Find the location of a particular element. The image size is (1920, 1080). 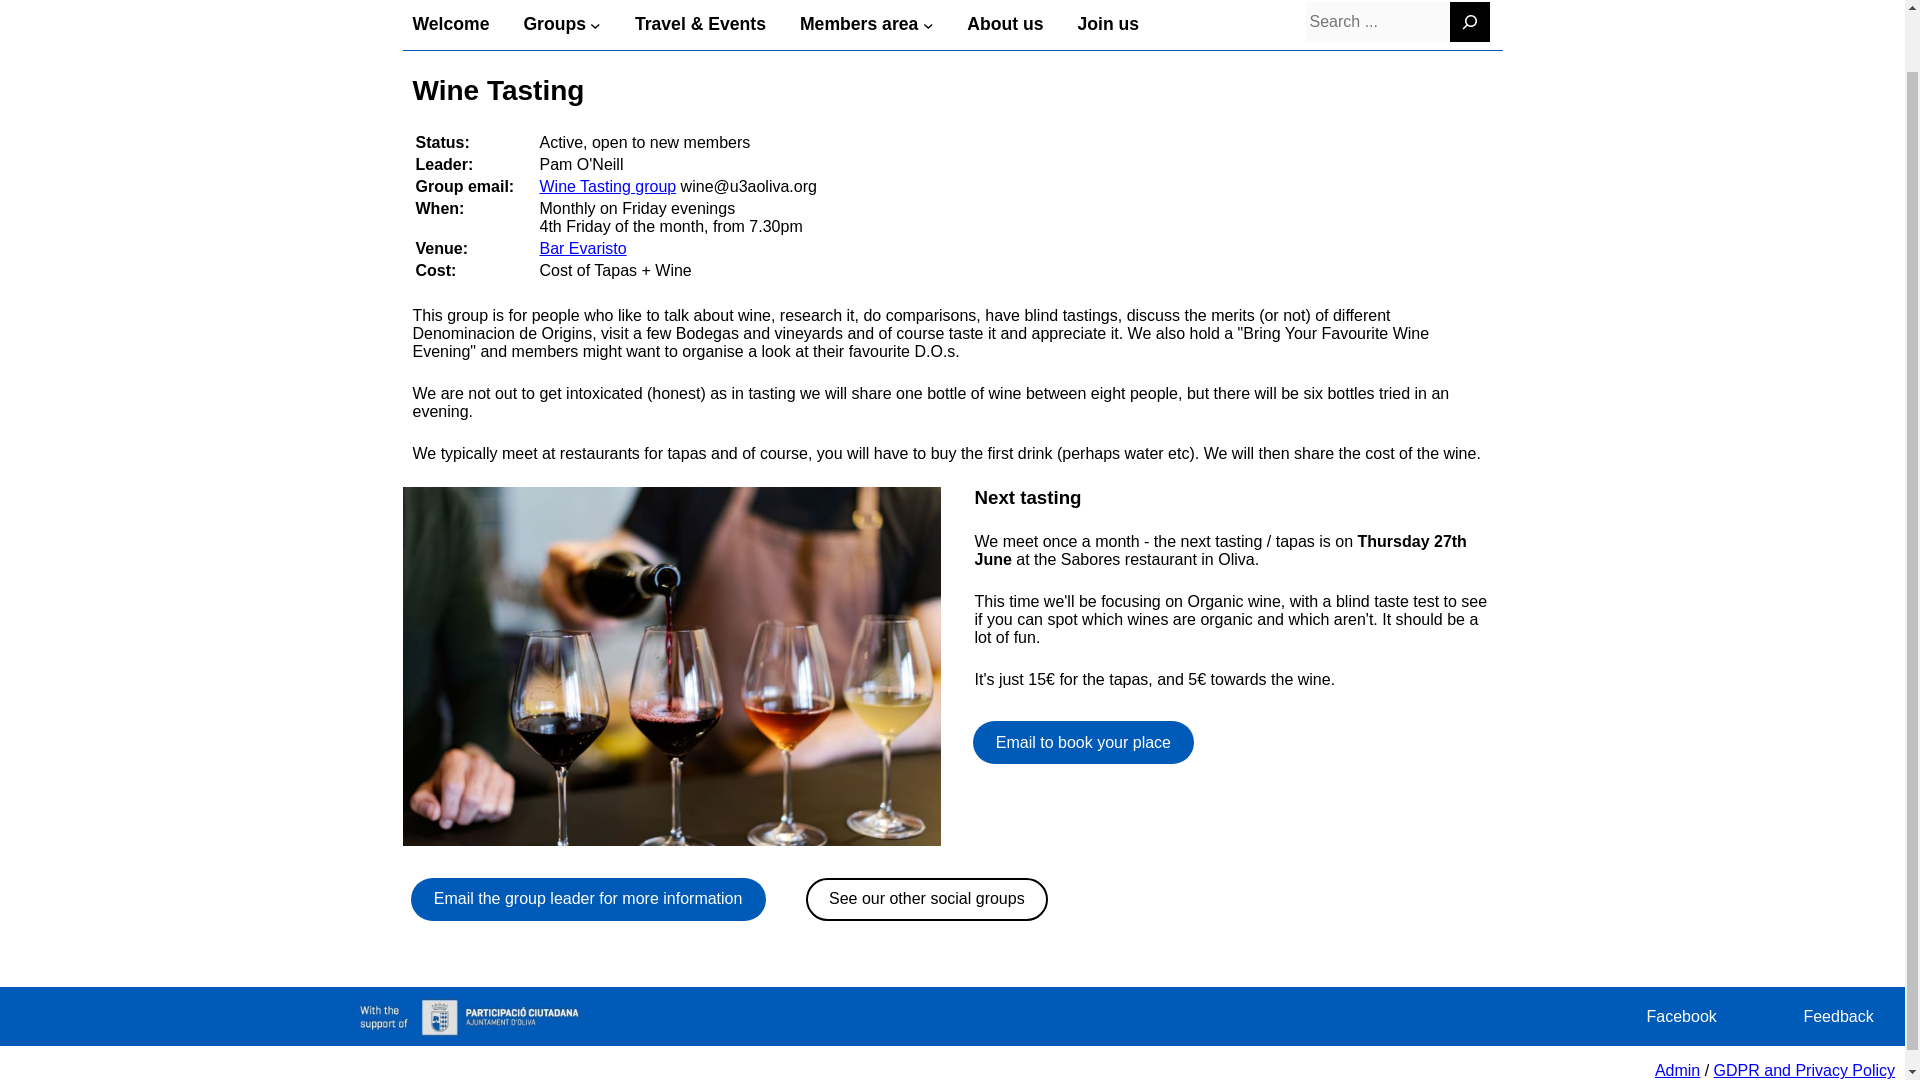

Opens your email app is located at coordinates (608, 186).